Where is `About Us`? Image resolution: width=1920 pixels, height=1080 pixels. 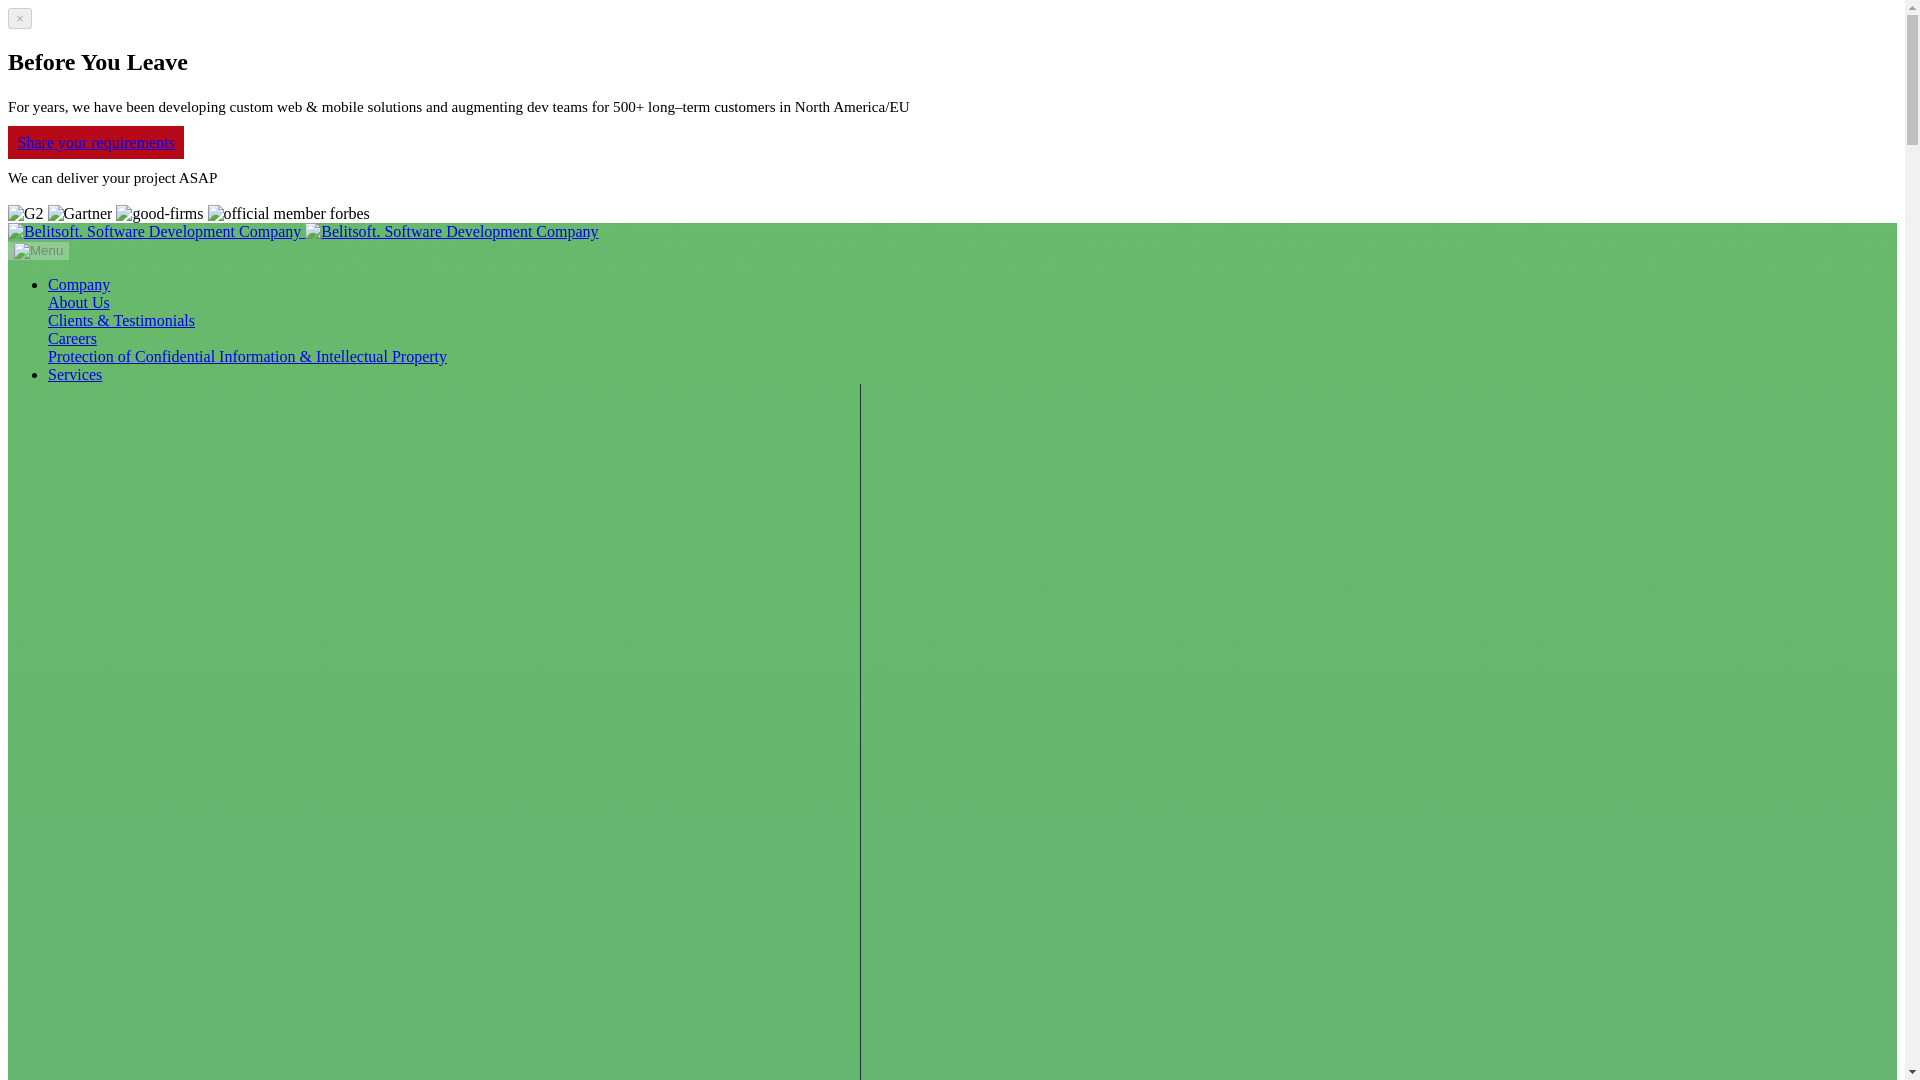
About Us is located at coordinates (78, 302).